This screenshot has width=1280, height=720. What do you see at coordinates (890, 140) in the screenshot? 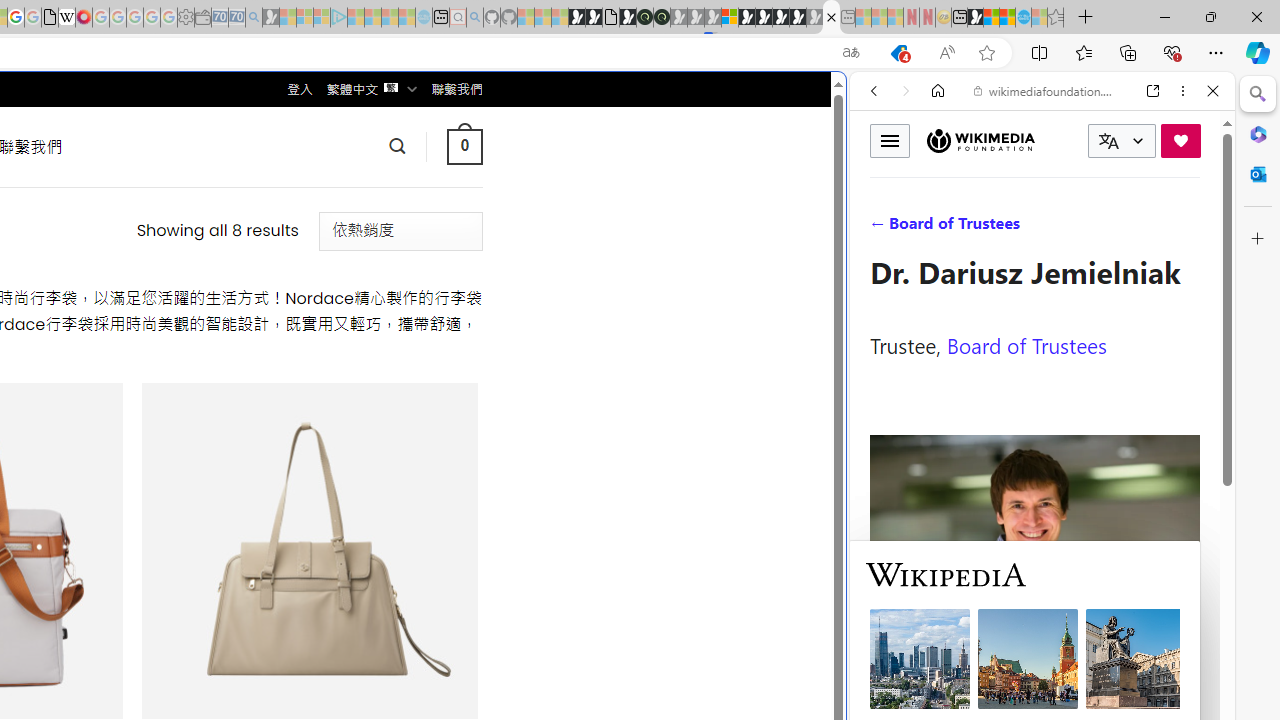
I see `Toggle menu` at bounding box center [890, 140].